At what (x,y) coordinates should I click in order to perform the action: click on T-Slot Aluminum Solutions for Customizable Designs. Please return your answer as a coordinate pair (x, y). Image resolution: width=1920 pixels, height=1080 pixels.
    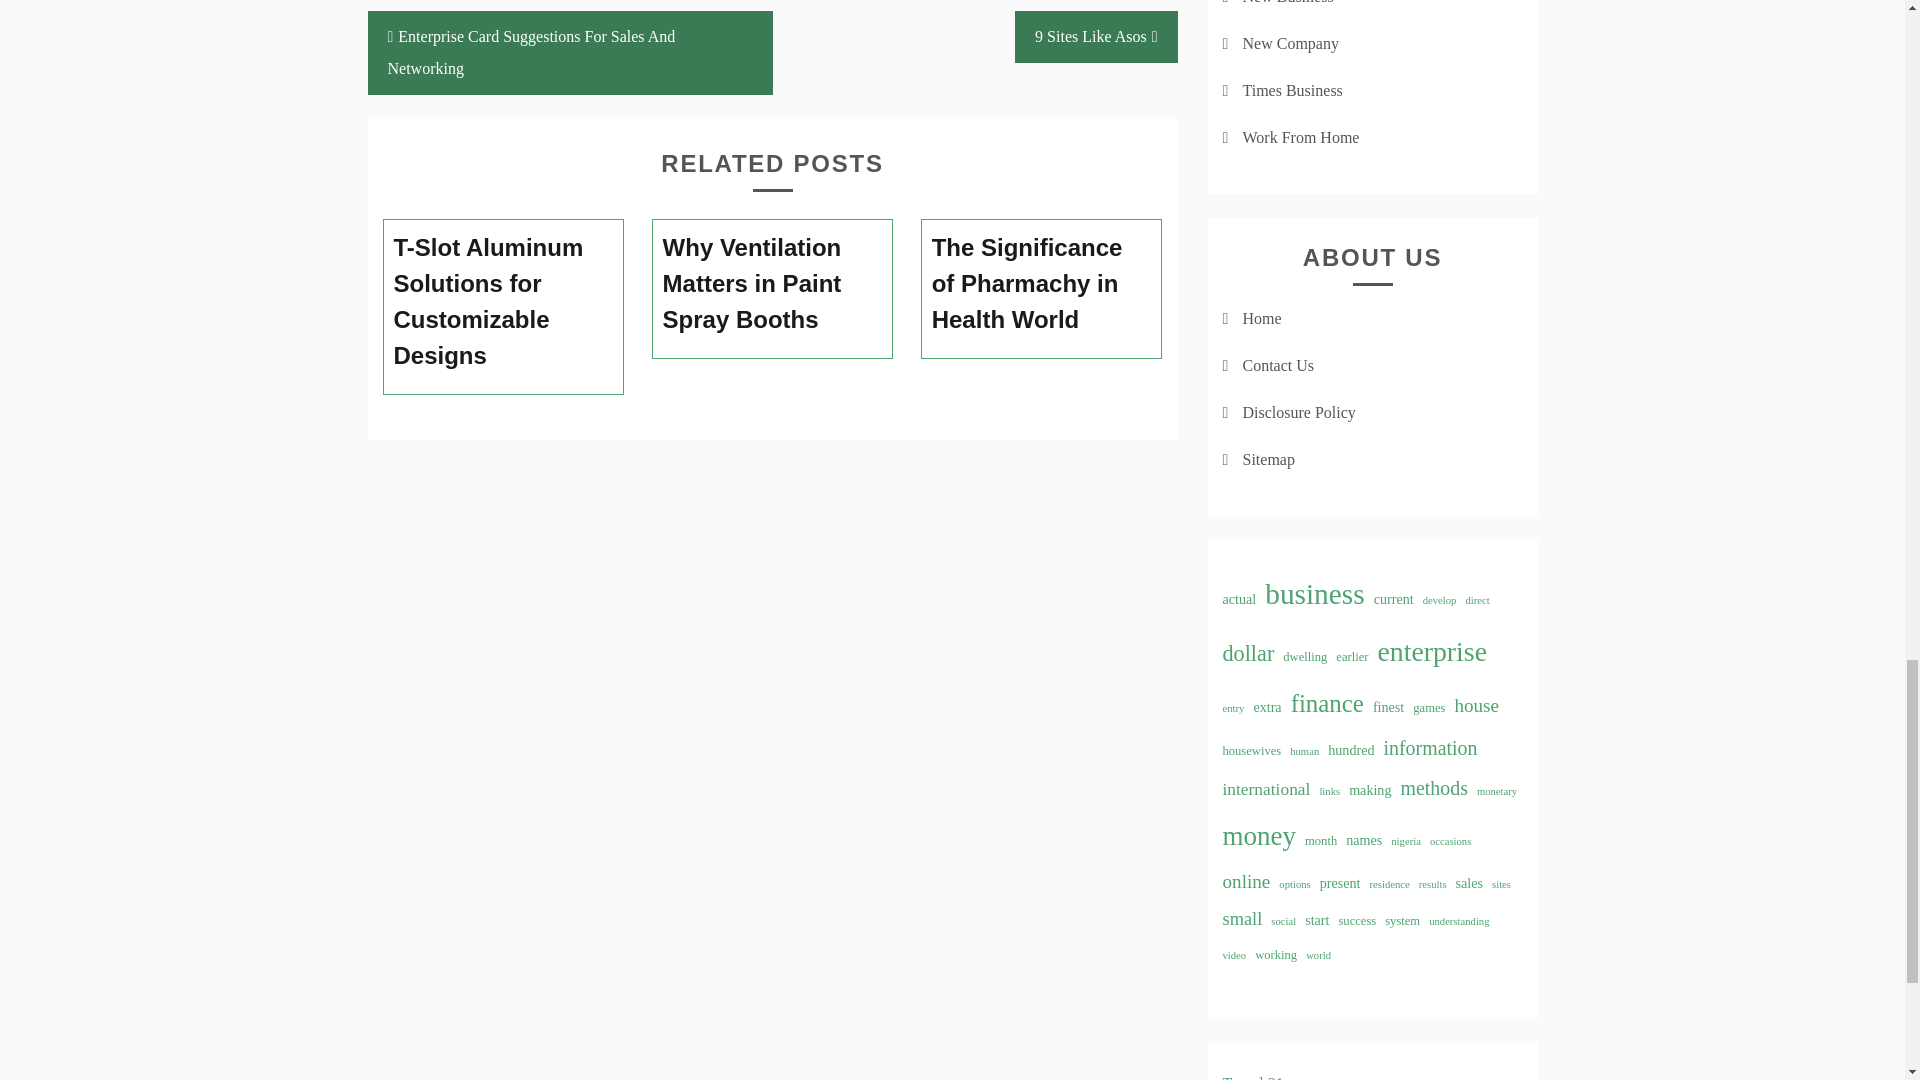
    Looking at the image, I should click on (504, 302).